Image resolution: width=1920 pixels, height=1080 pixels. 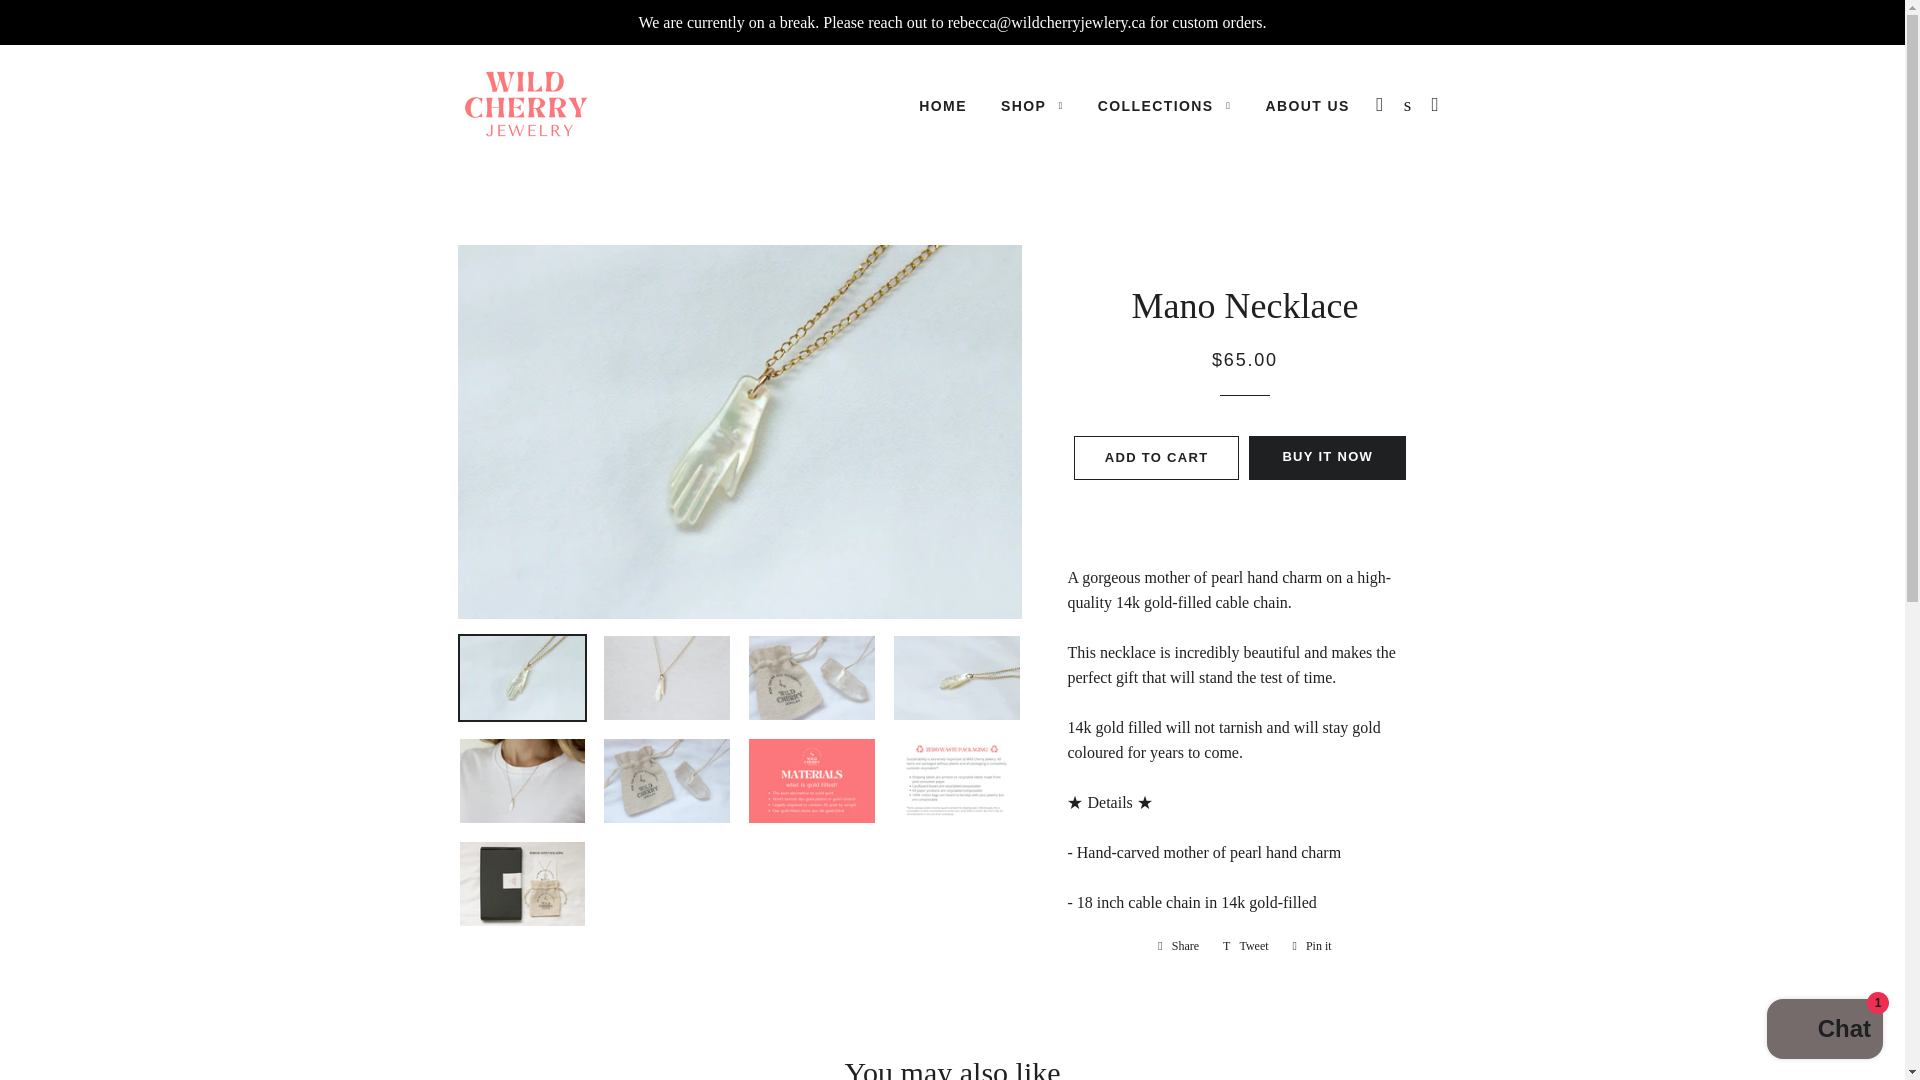 What do you see at coordinates (1032, 106) in the screenshot?
I see `SHOP` at bounding box center [1032, 106].